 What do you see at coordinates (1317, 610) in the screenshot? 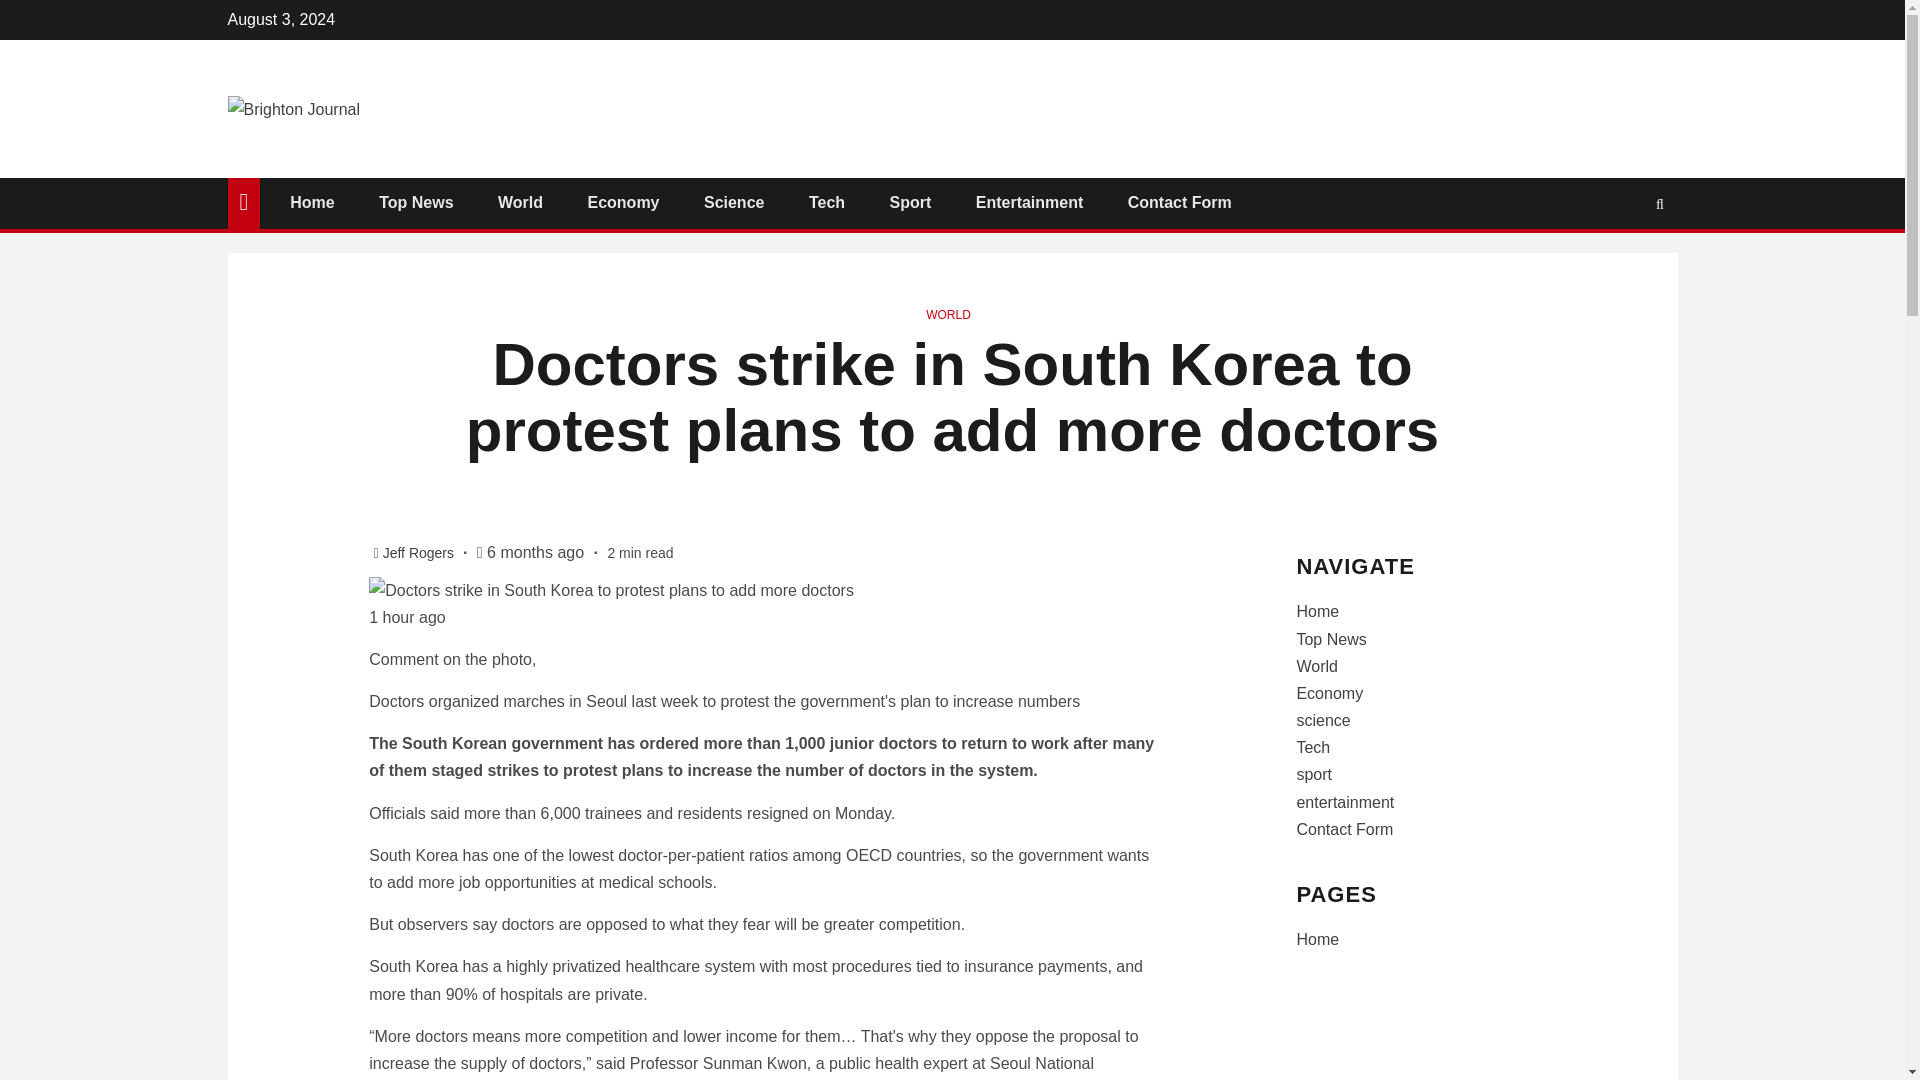
I see `Home` at bounding box center [1317, 610].